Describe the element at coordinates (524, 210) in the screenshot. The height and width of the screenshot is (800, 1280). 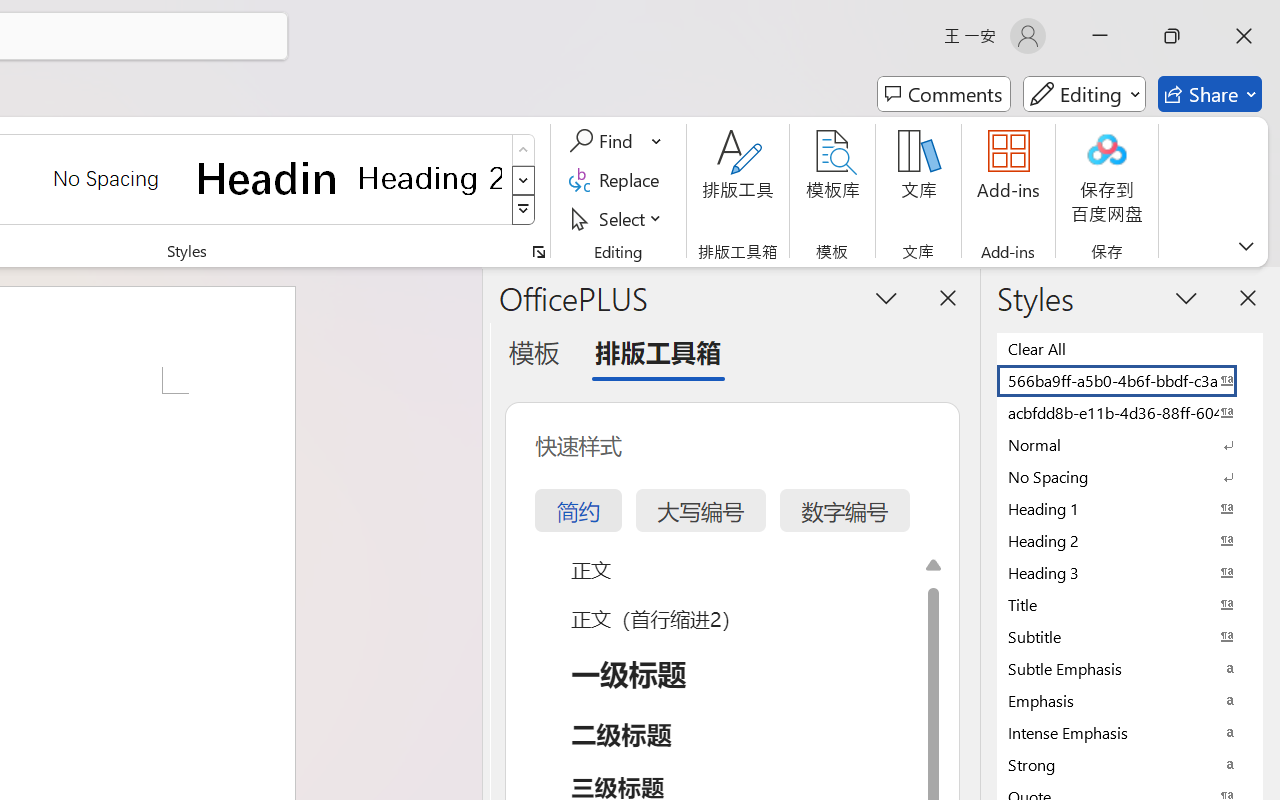
I see `Class: NetUIImage` at that location.